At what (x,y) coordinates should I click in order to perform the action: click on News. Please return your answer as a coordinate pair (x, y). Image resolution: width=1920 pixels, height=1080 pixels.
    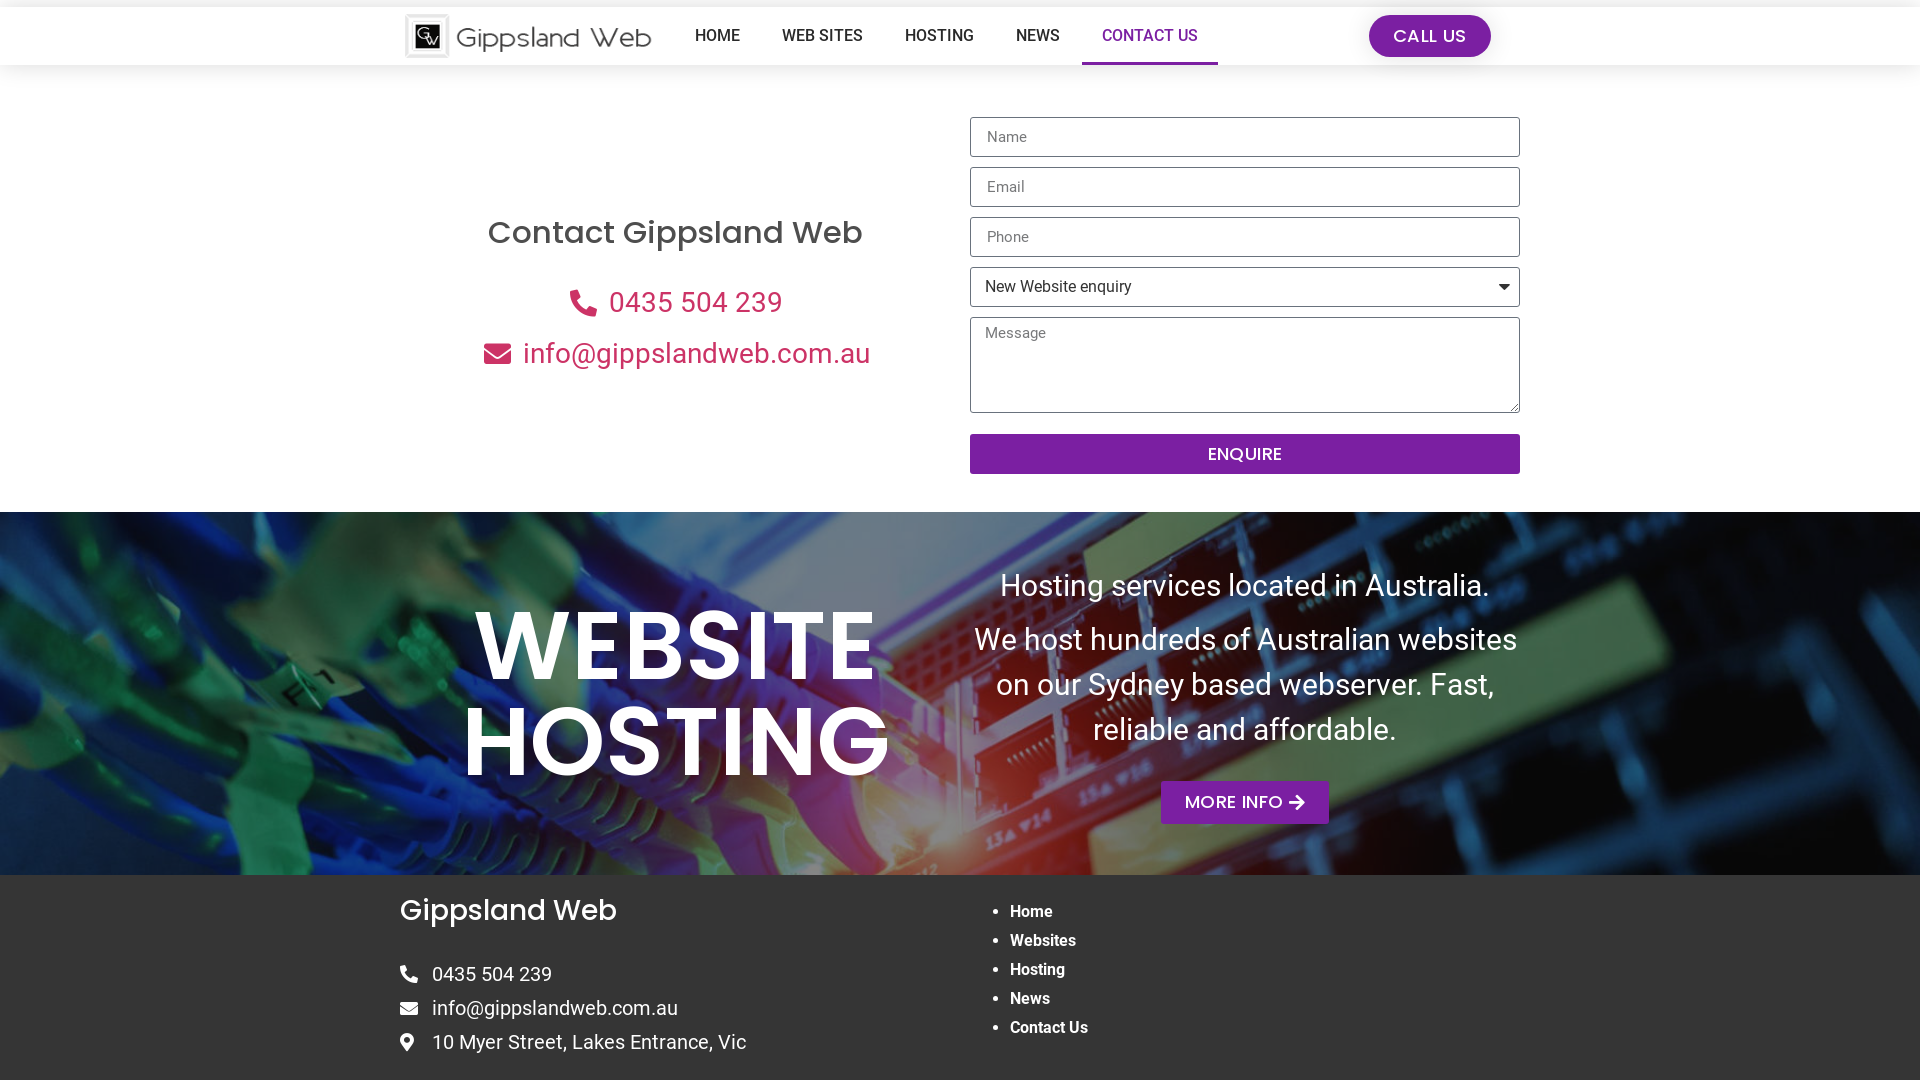
    Looking at the image, I should click on (1030, 998).